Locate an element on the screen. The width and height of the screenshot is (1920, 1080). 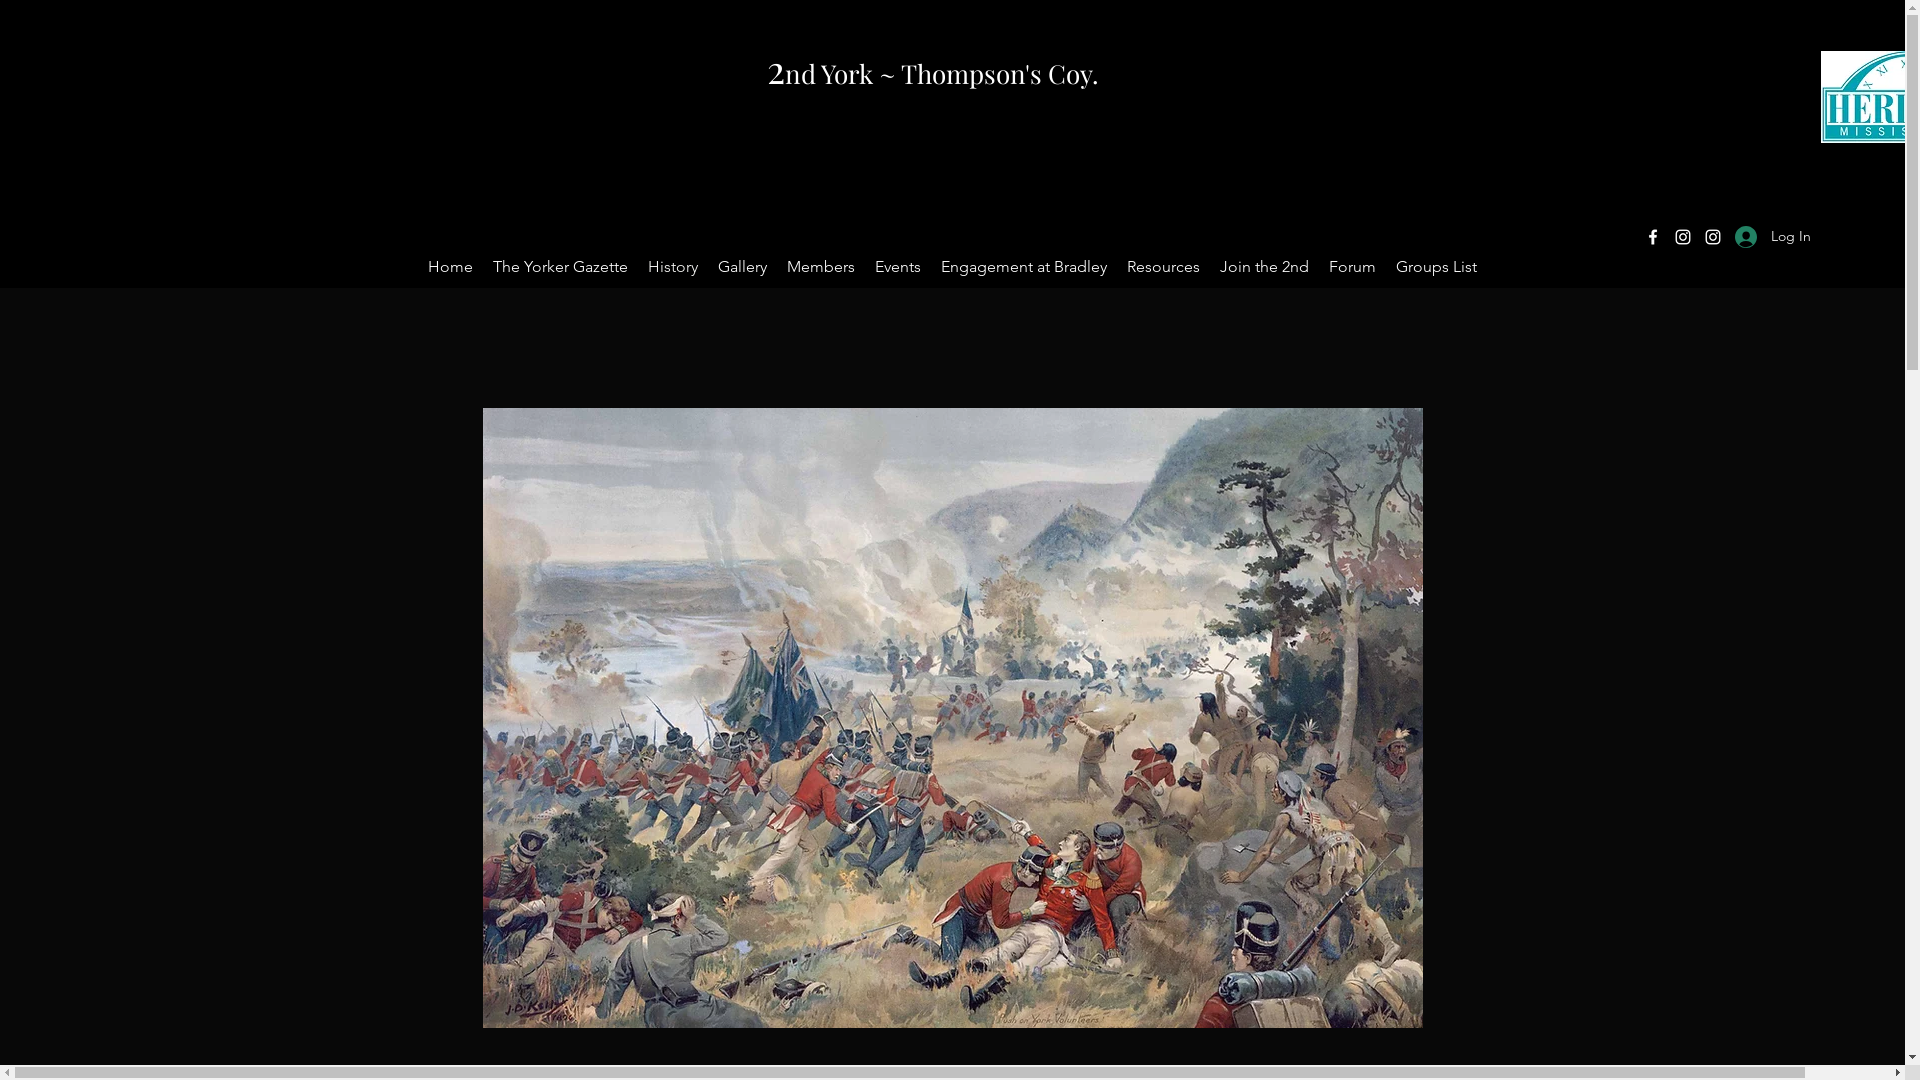
Log In is located at coordinates (1773, 236).